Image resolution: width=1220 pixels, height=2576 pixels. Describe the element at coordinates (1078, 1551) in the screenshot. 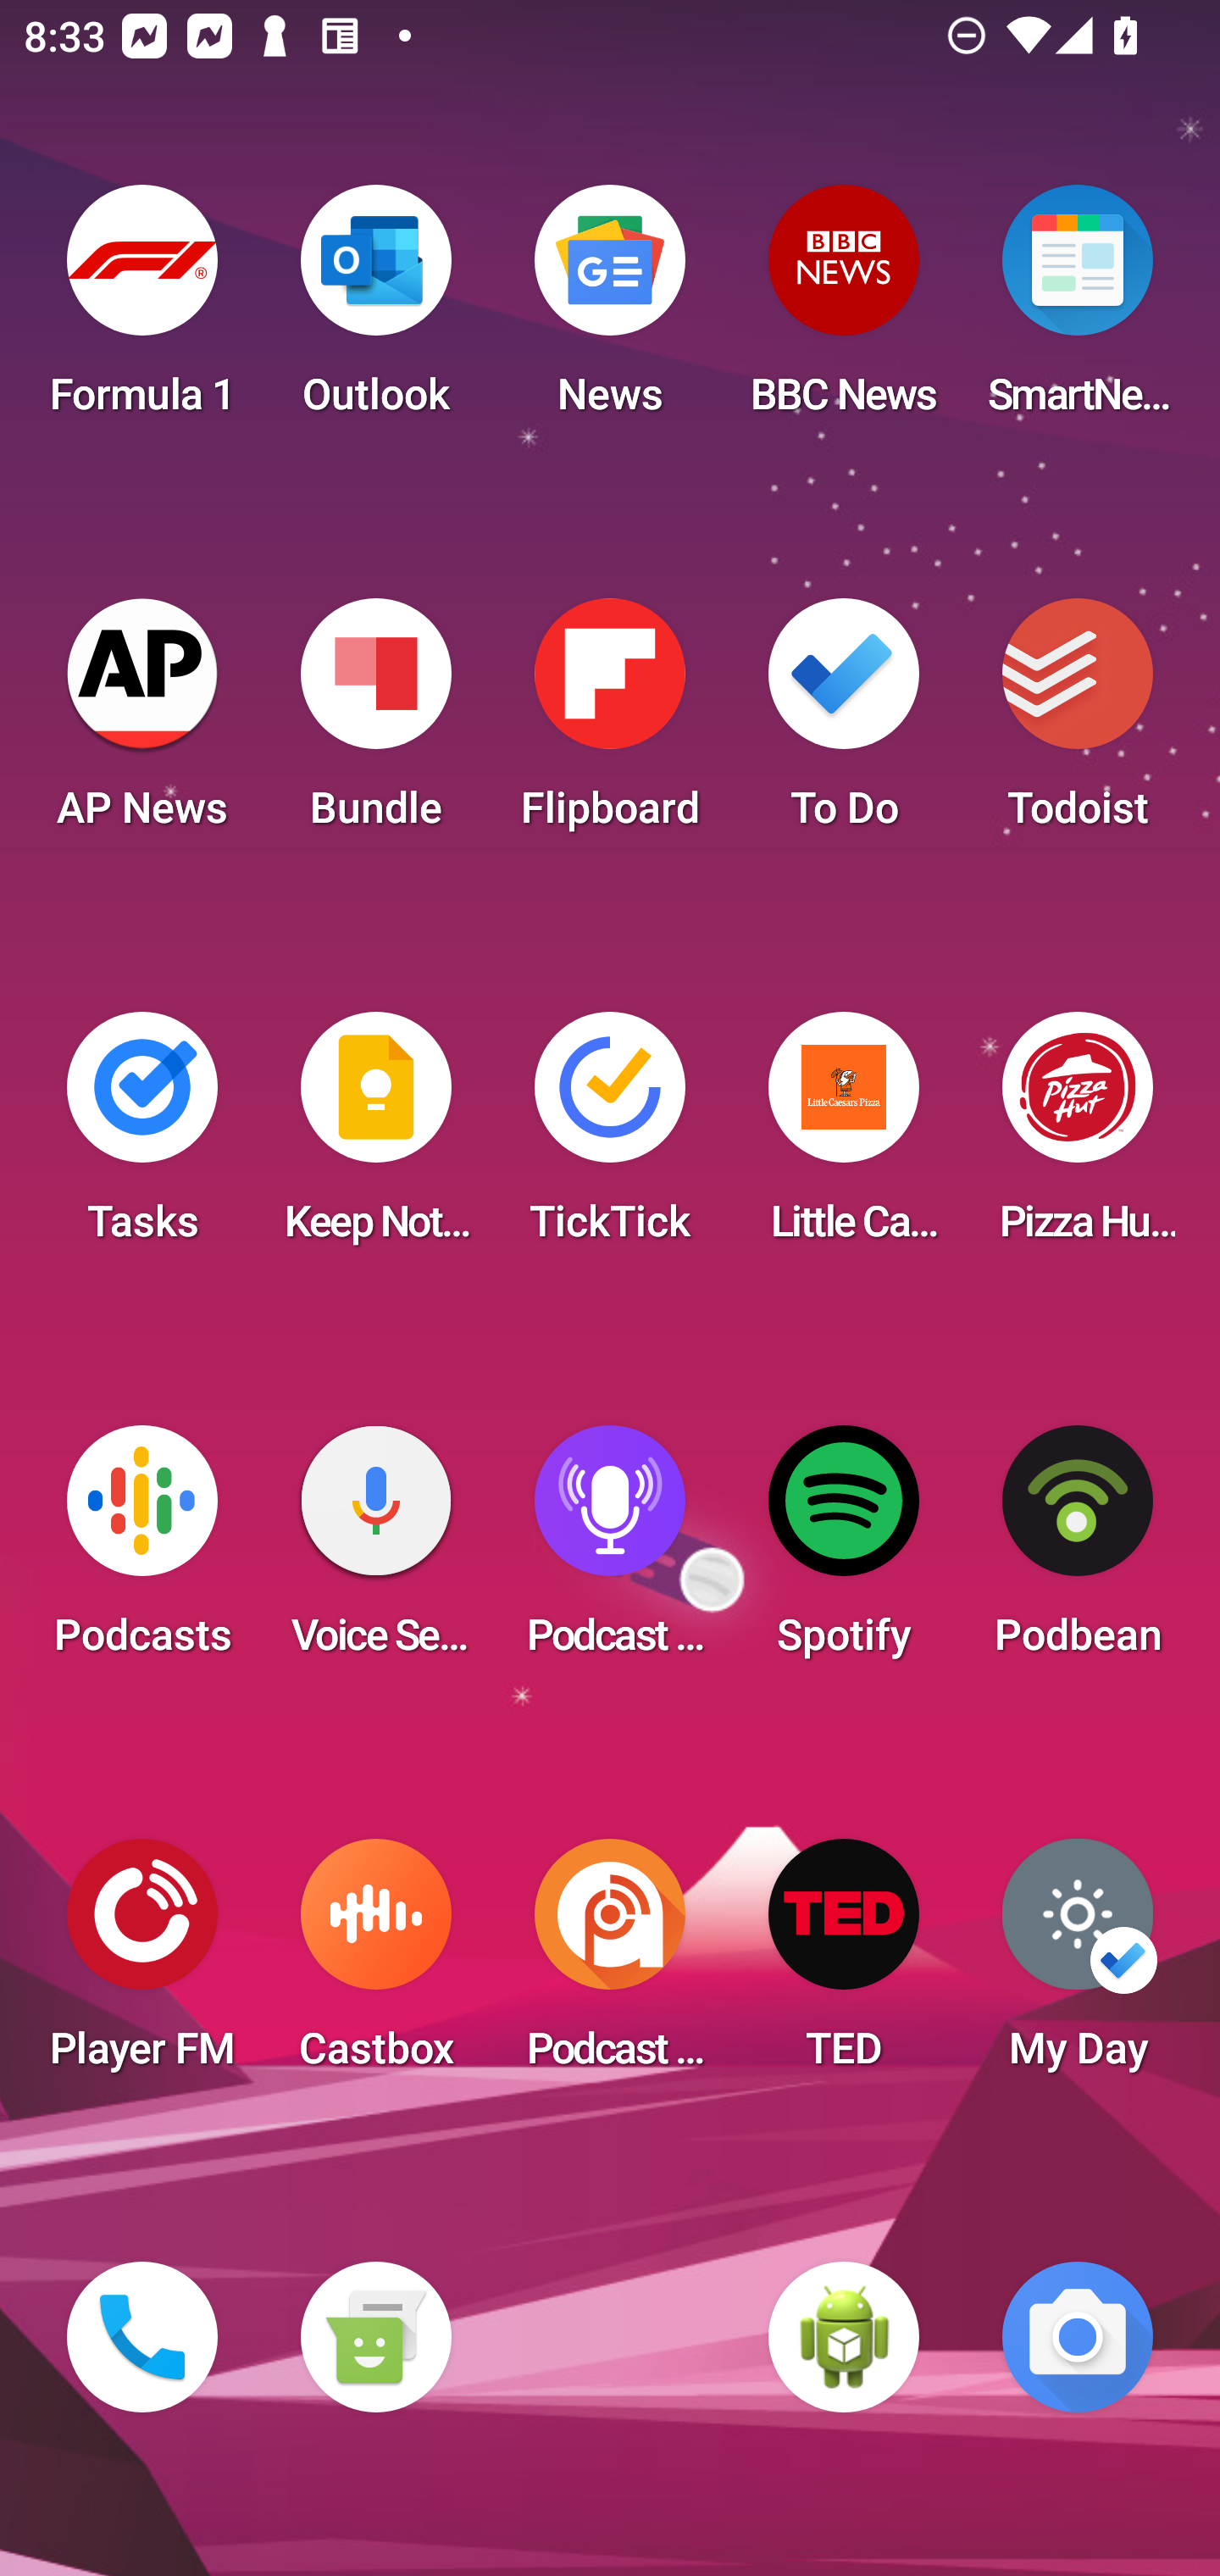

I see `Podbean` at that location.